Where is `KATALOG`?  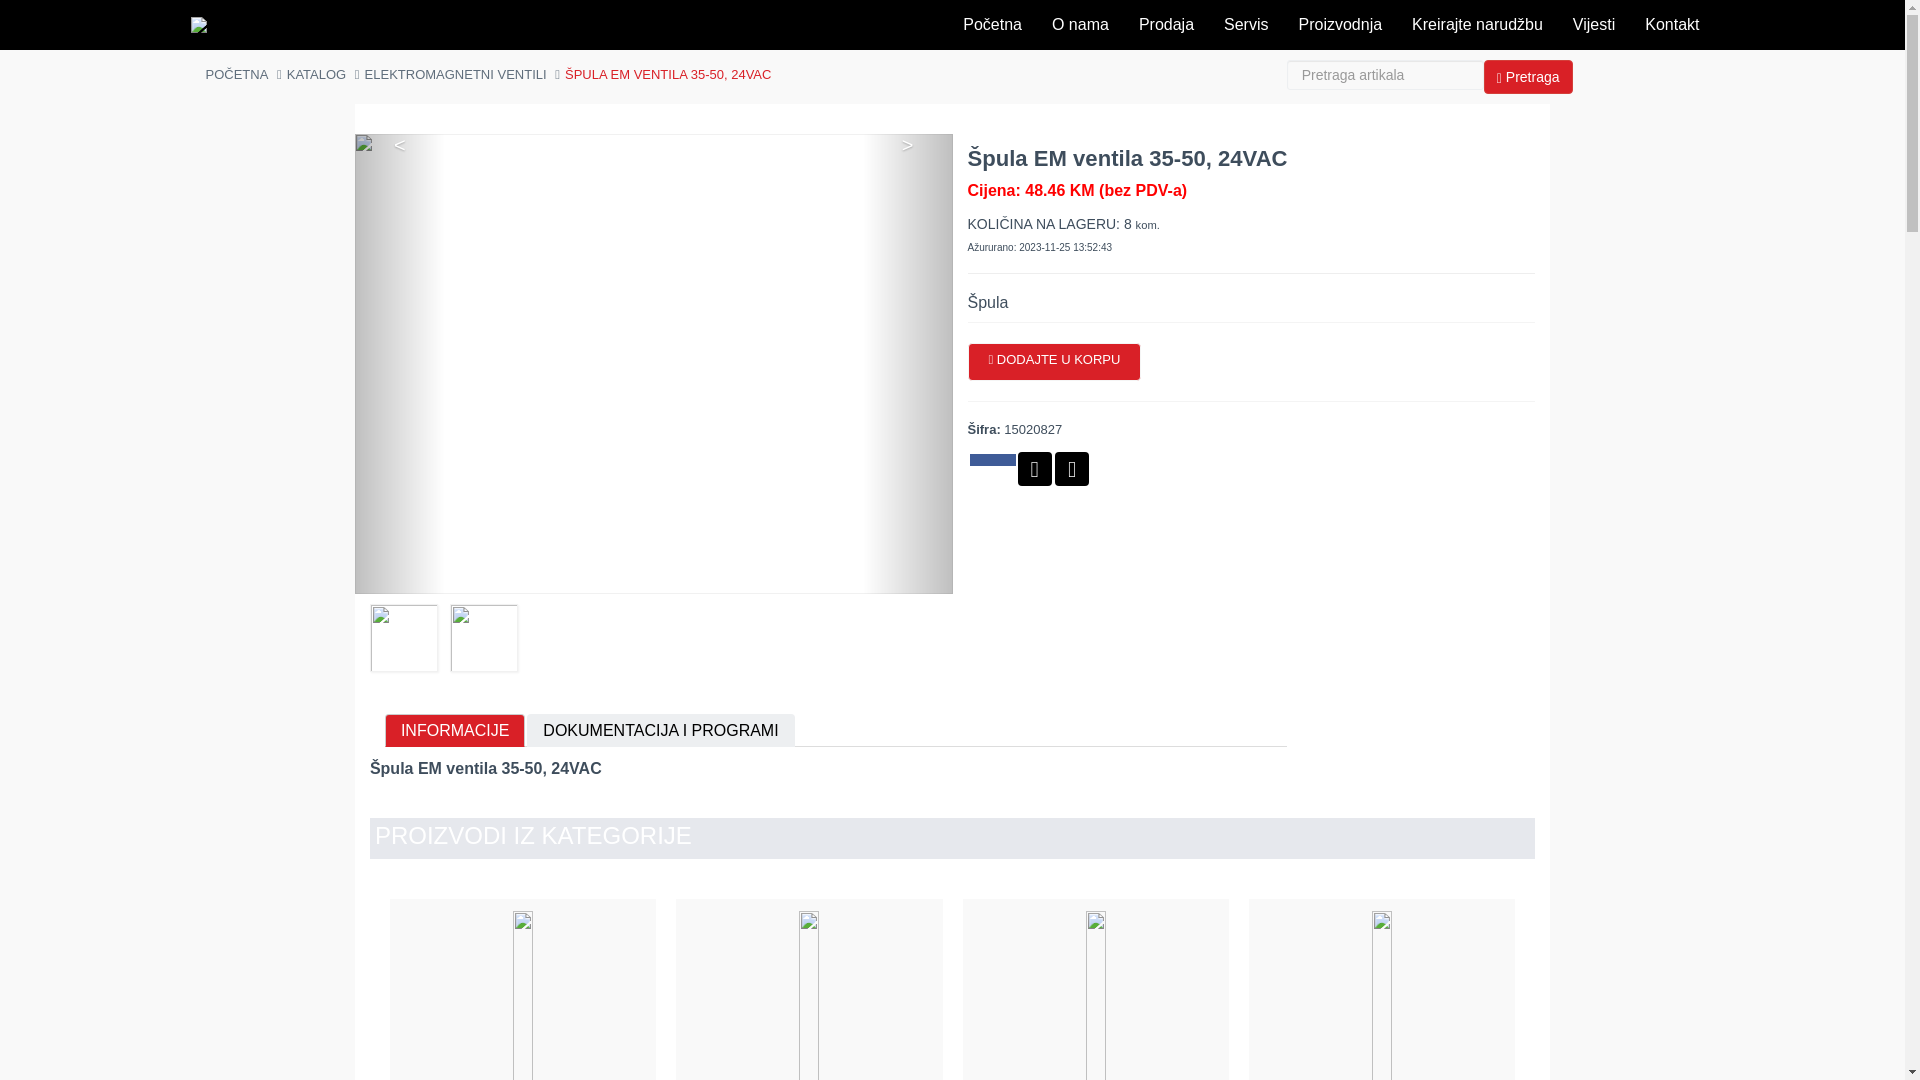 KATALOG is located at coordinates (316, 74).